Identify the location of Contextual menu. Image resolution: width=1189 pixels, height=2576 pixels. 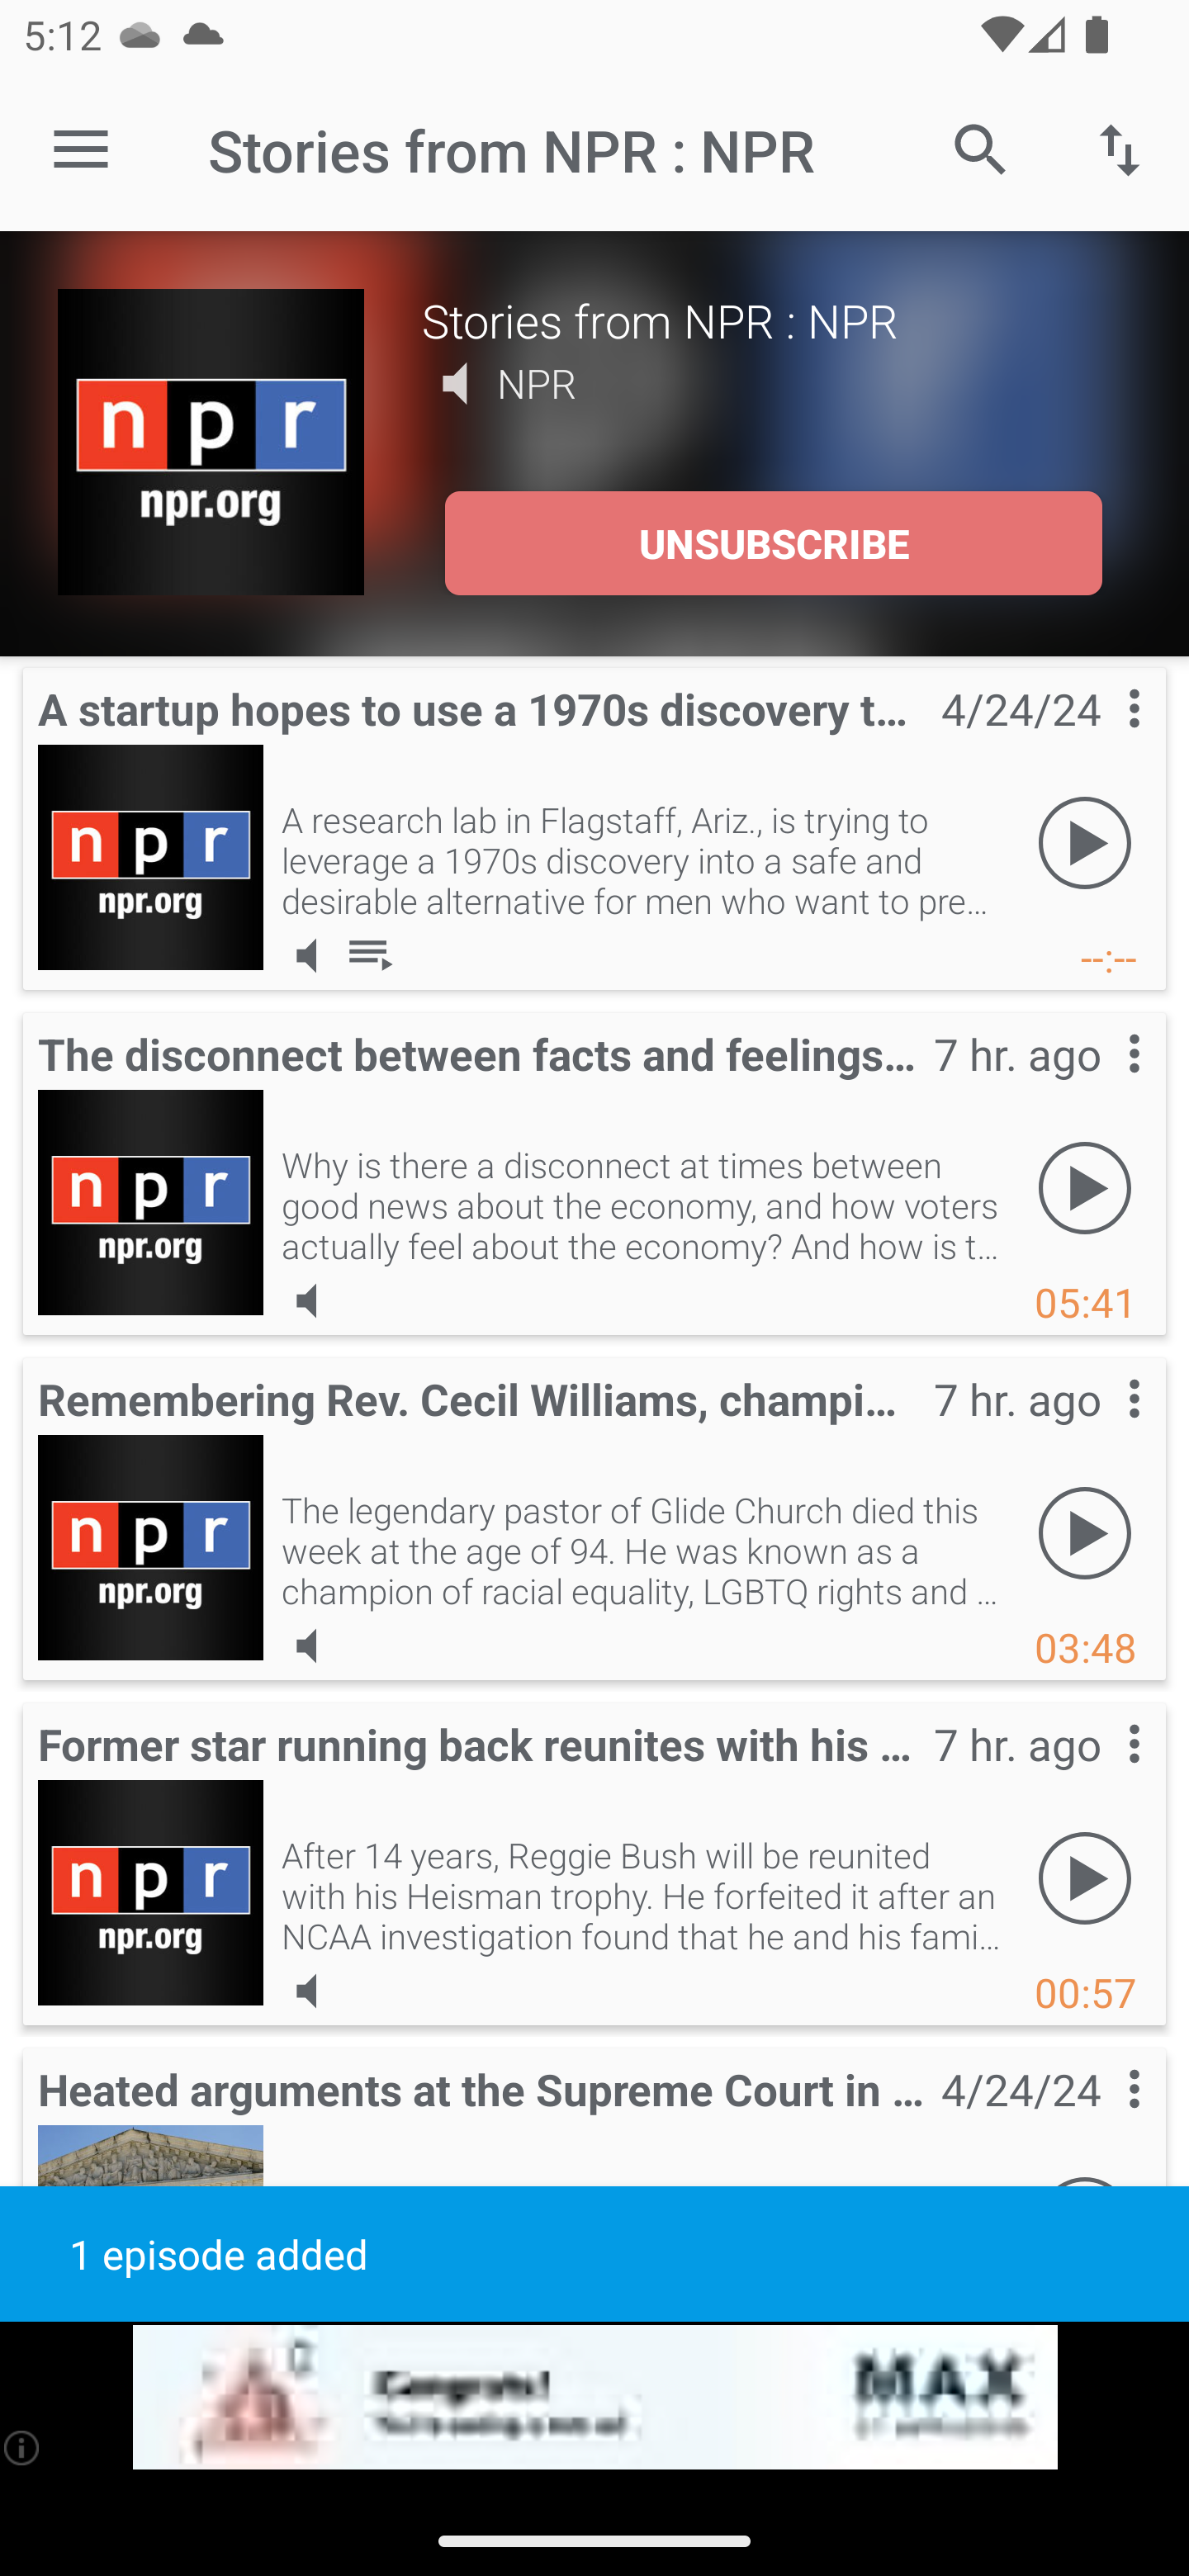
(1098, 741).